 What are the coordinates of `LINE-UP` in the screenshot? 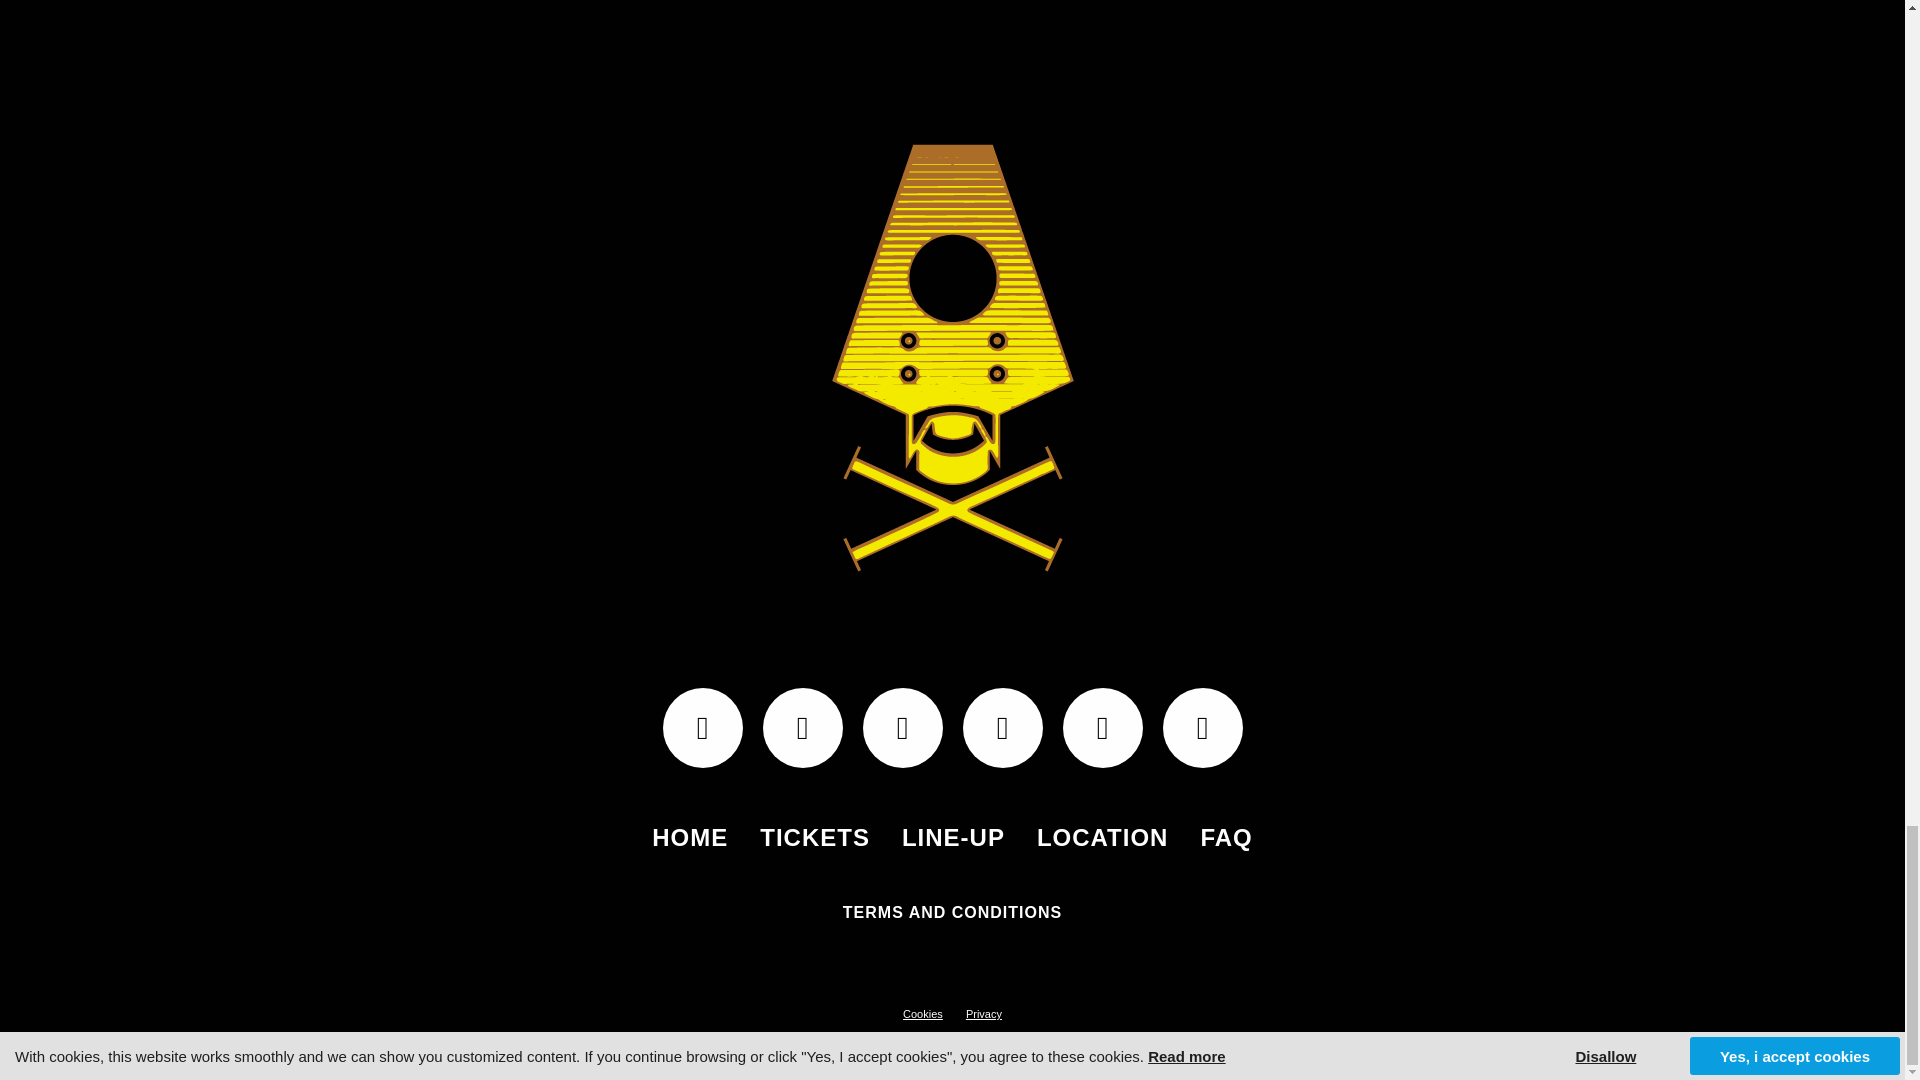 It's located at (953, 838).